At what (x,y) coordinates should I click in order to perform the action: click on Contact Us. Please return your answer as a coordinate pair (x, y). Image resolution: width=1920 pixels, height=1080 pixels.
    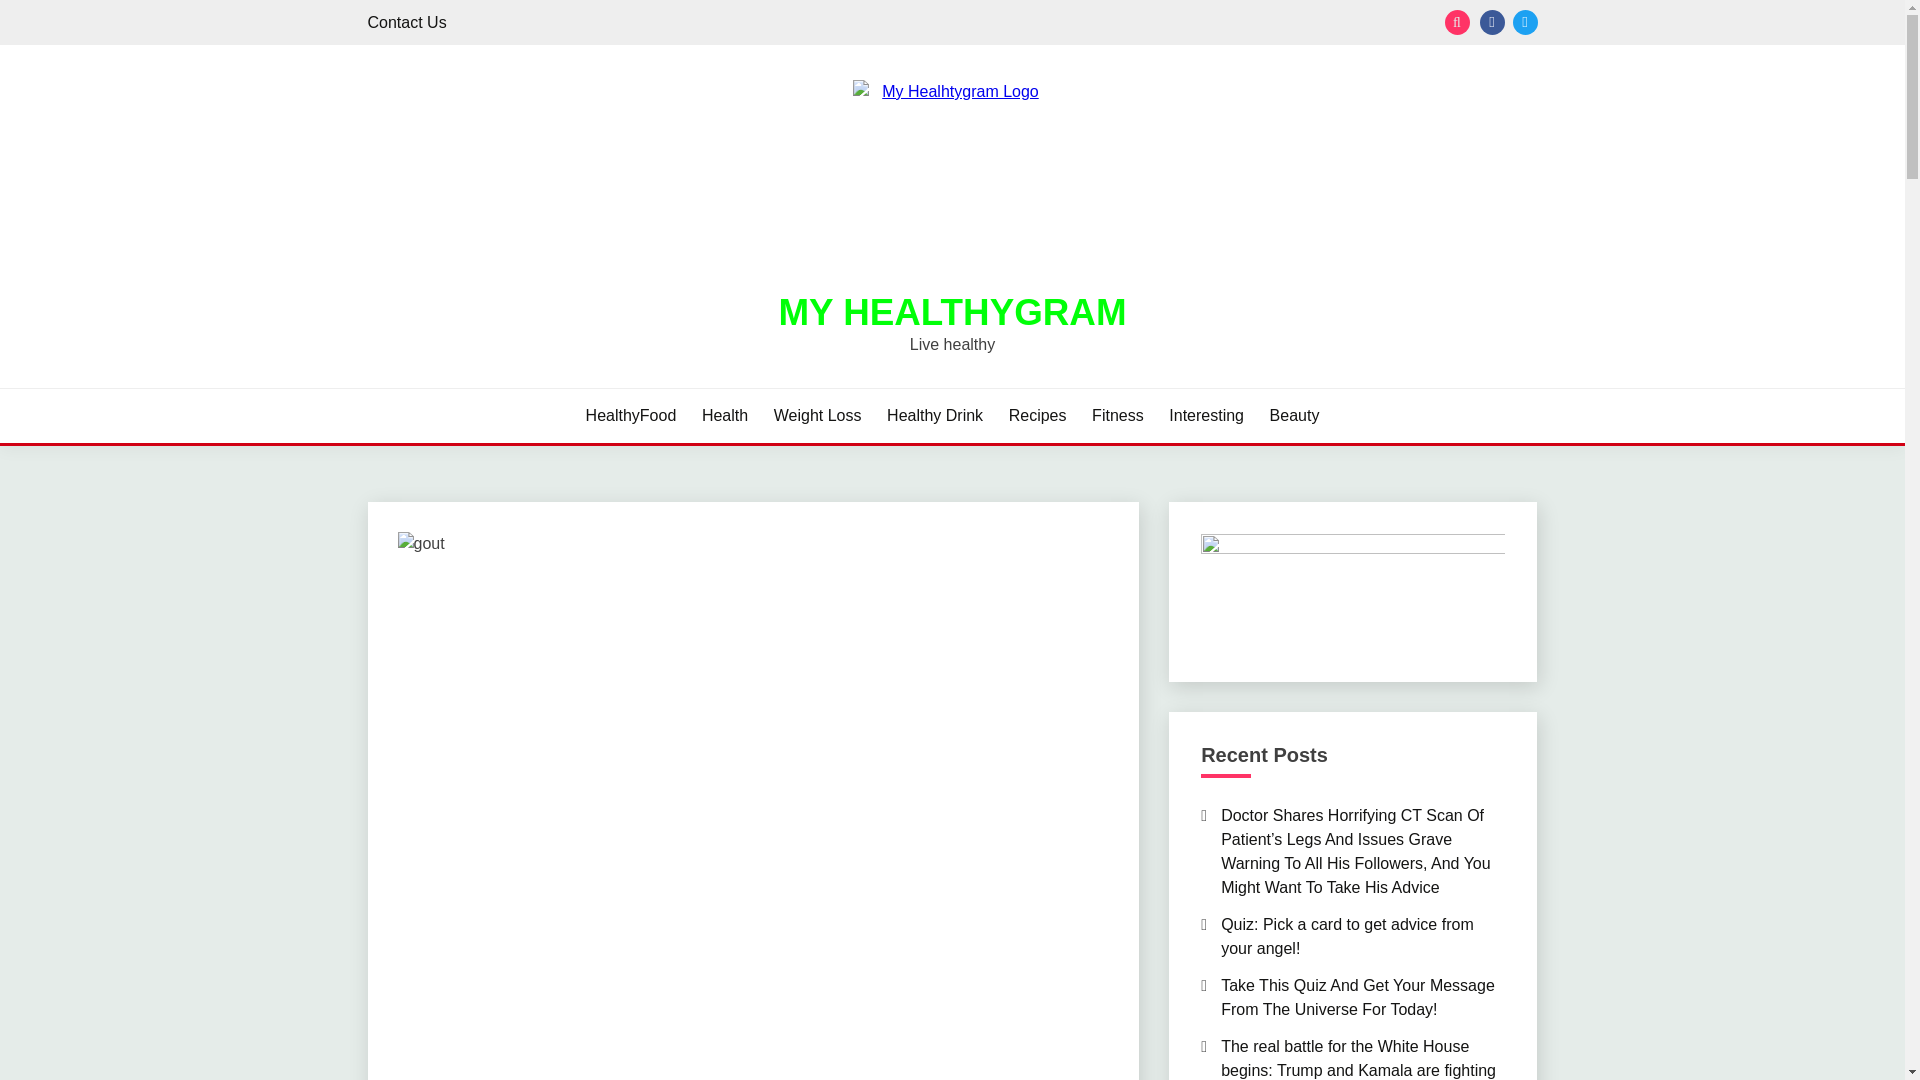
    Looking at the image, I should click on (408, 22).